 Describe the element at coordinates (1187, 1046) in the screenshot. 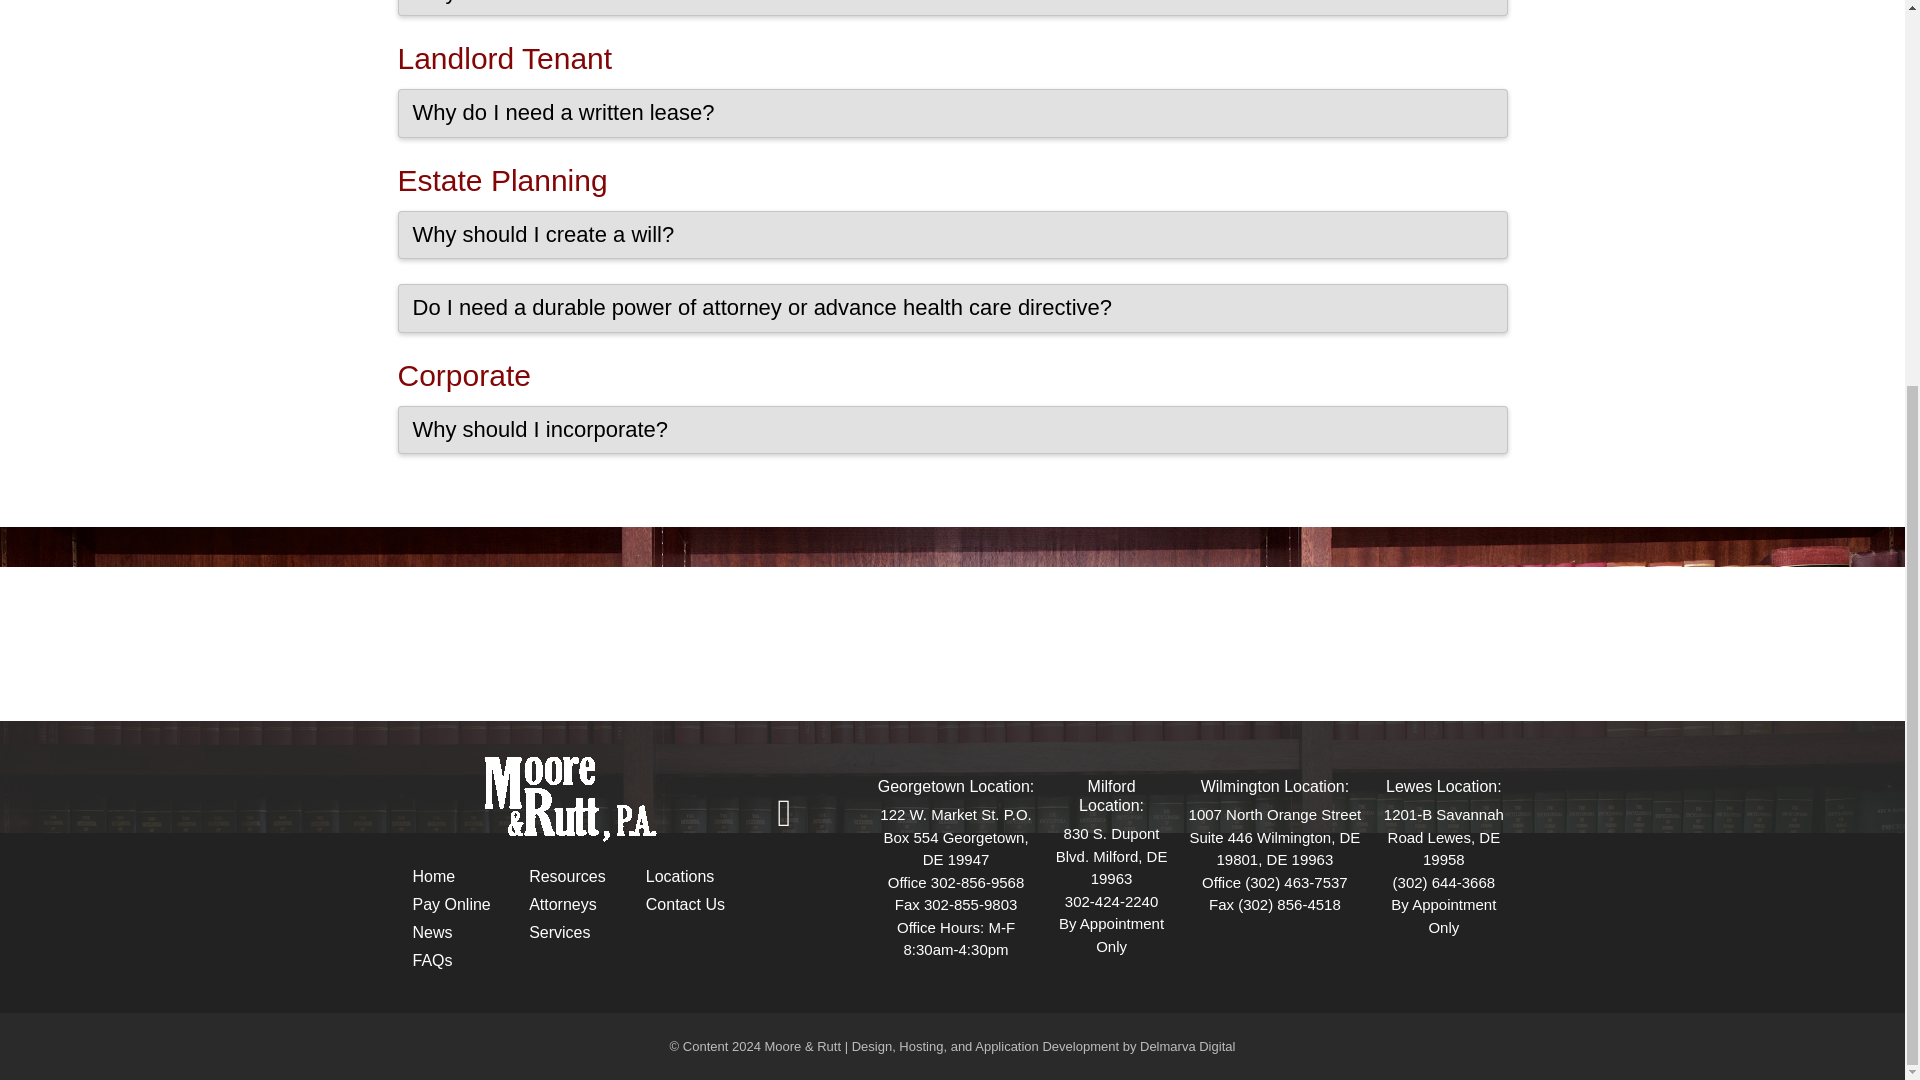

I see `Delmarva Digital` at that location.